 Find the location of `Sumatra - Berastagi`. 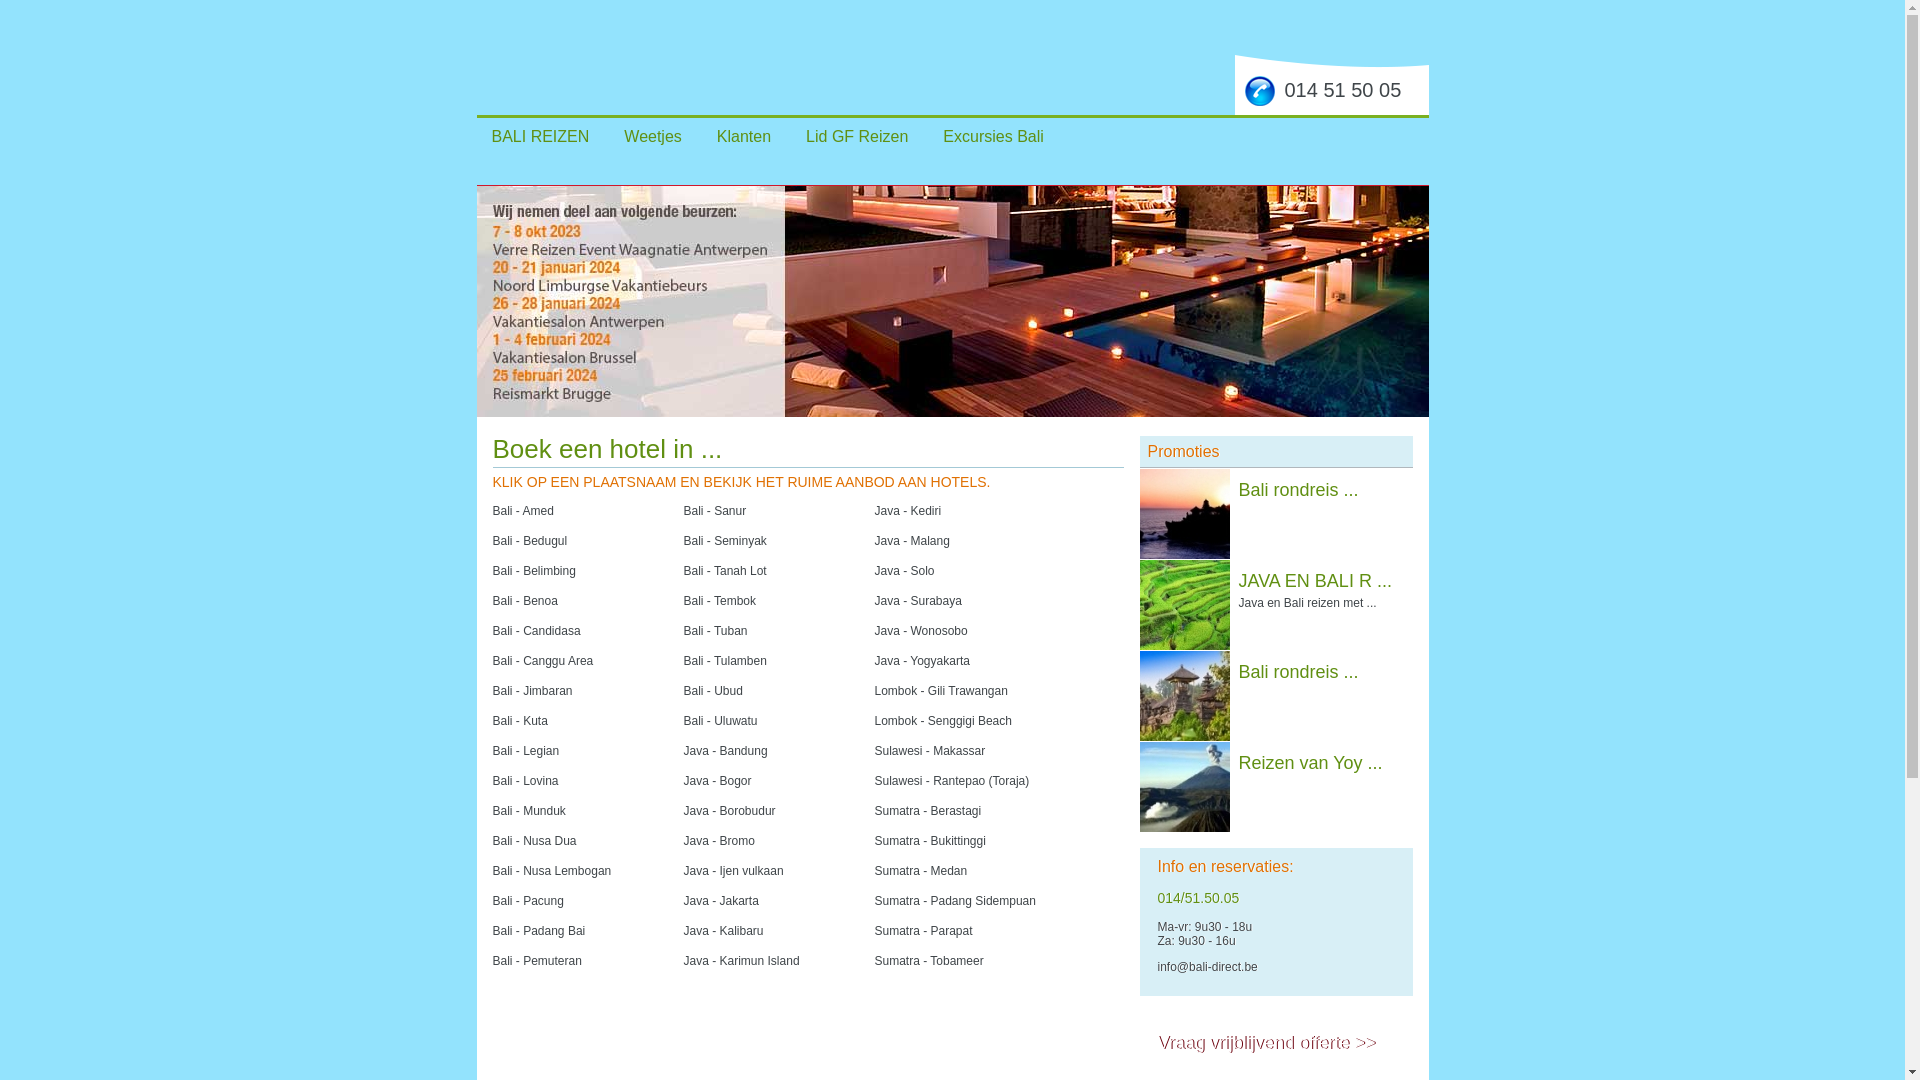

Sumatra - Berastagi is located at coordinates (928, 810).